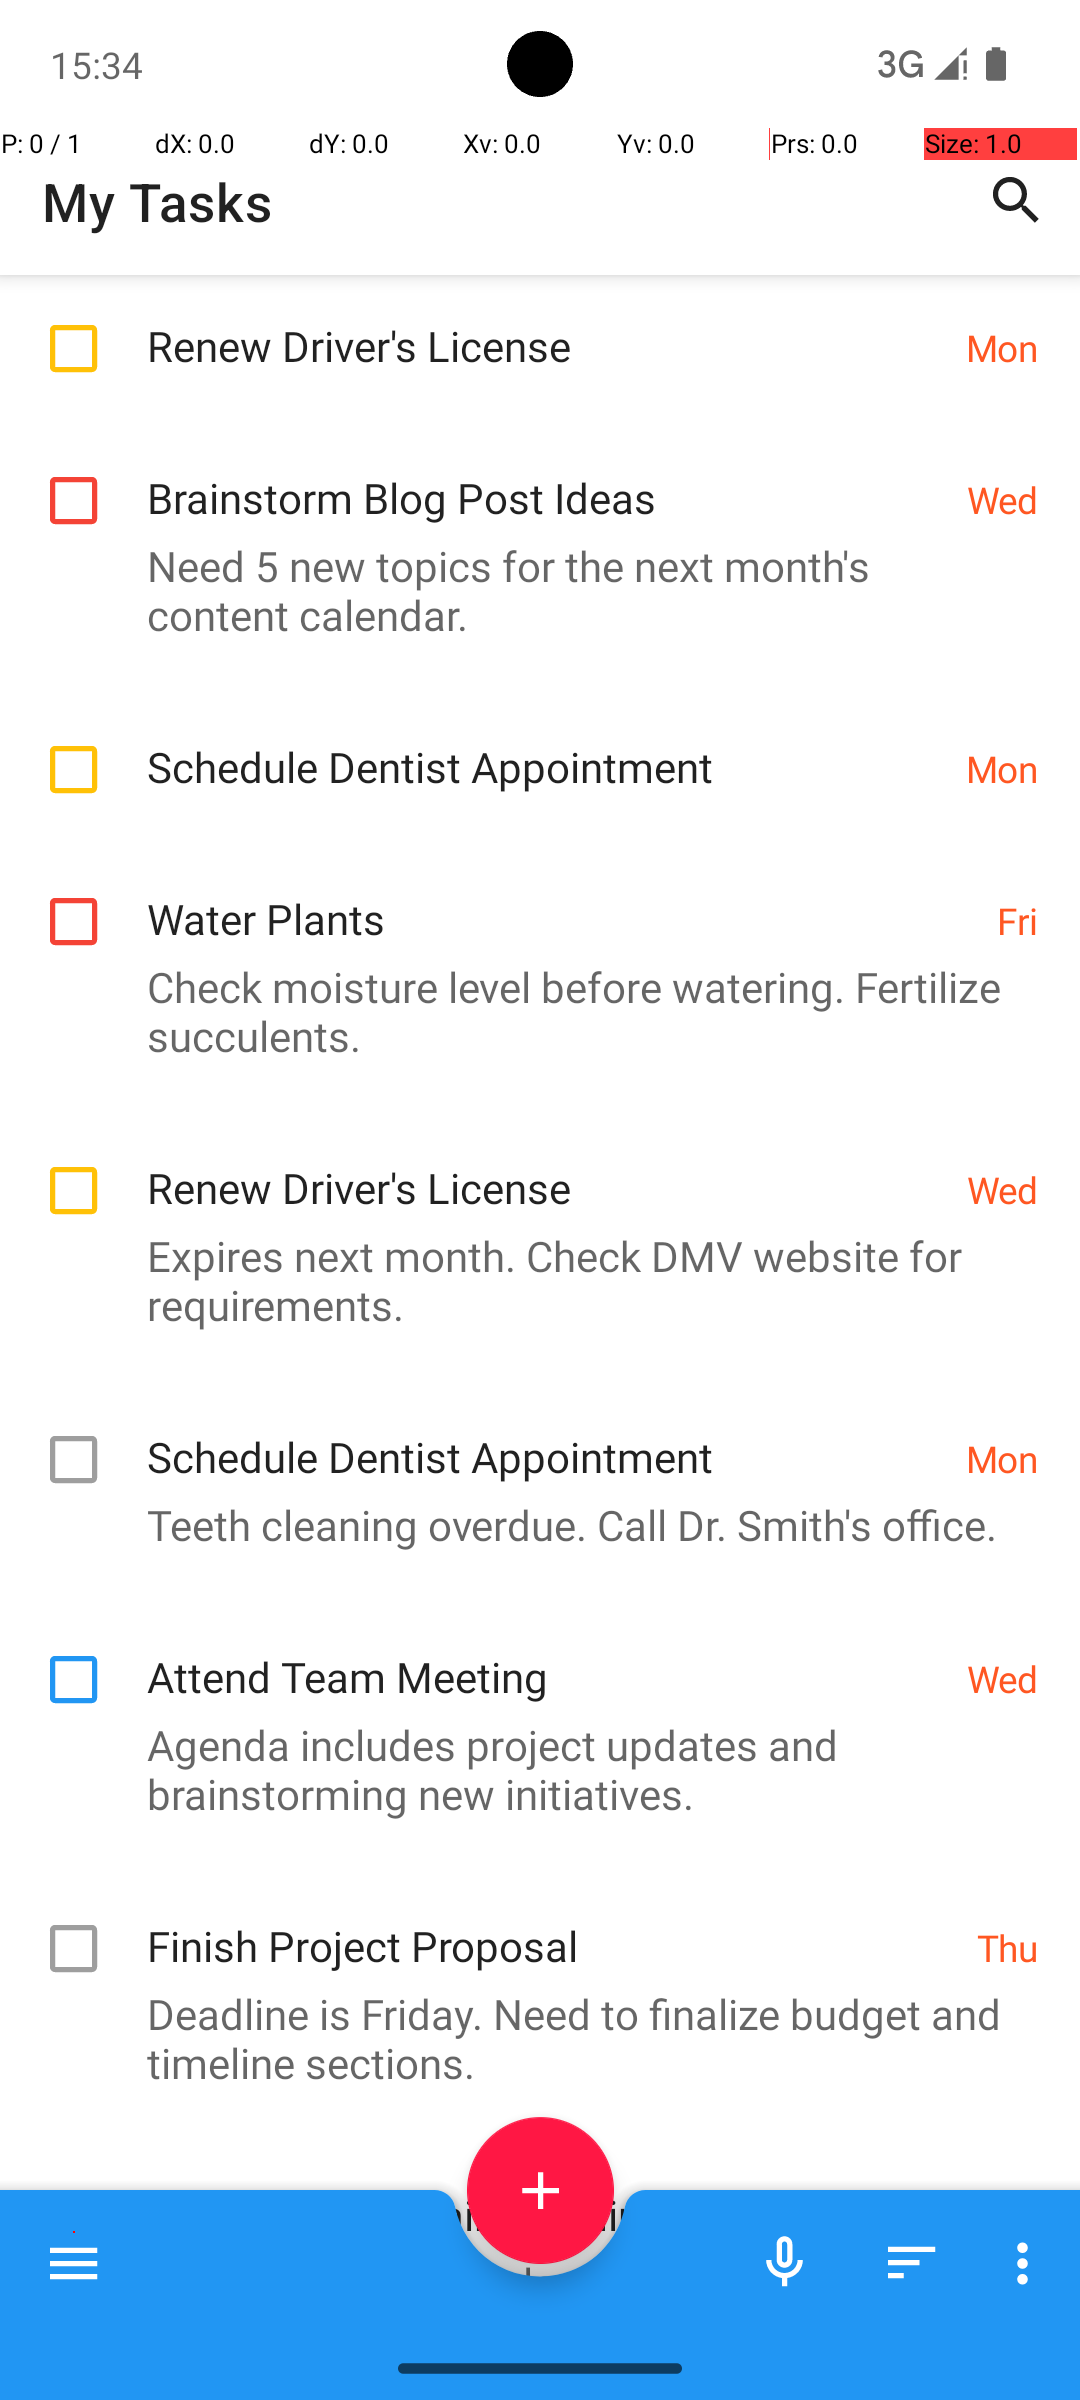  I want to click on Schedule time on calendar., so click(530, 2282).